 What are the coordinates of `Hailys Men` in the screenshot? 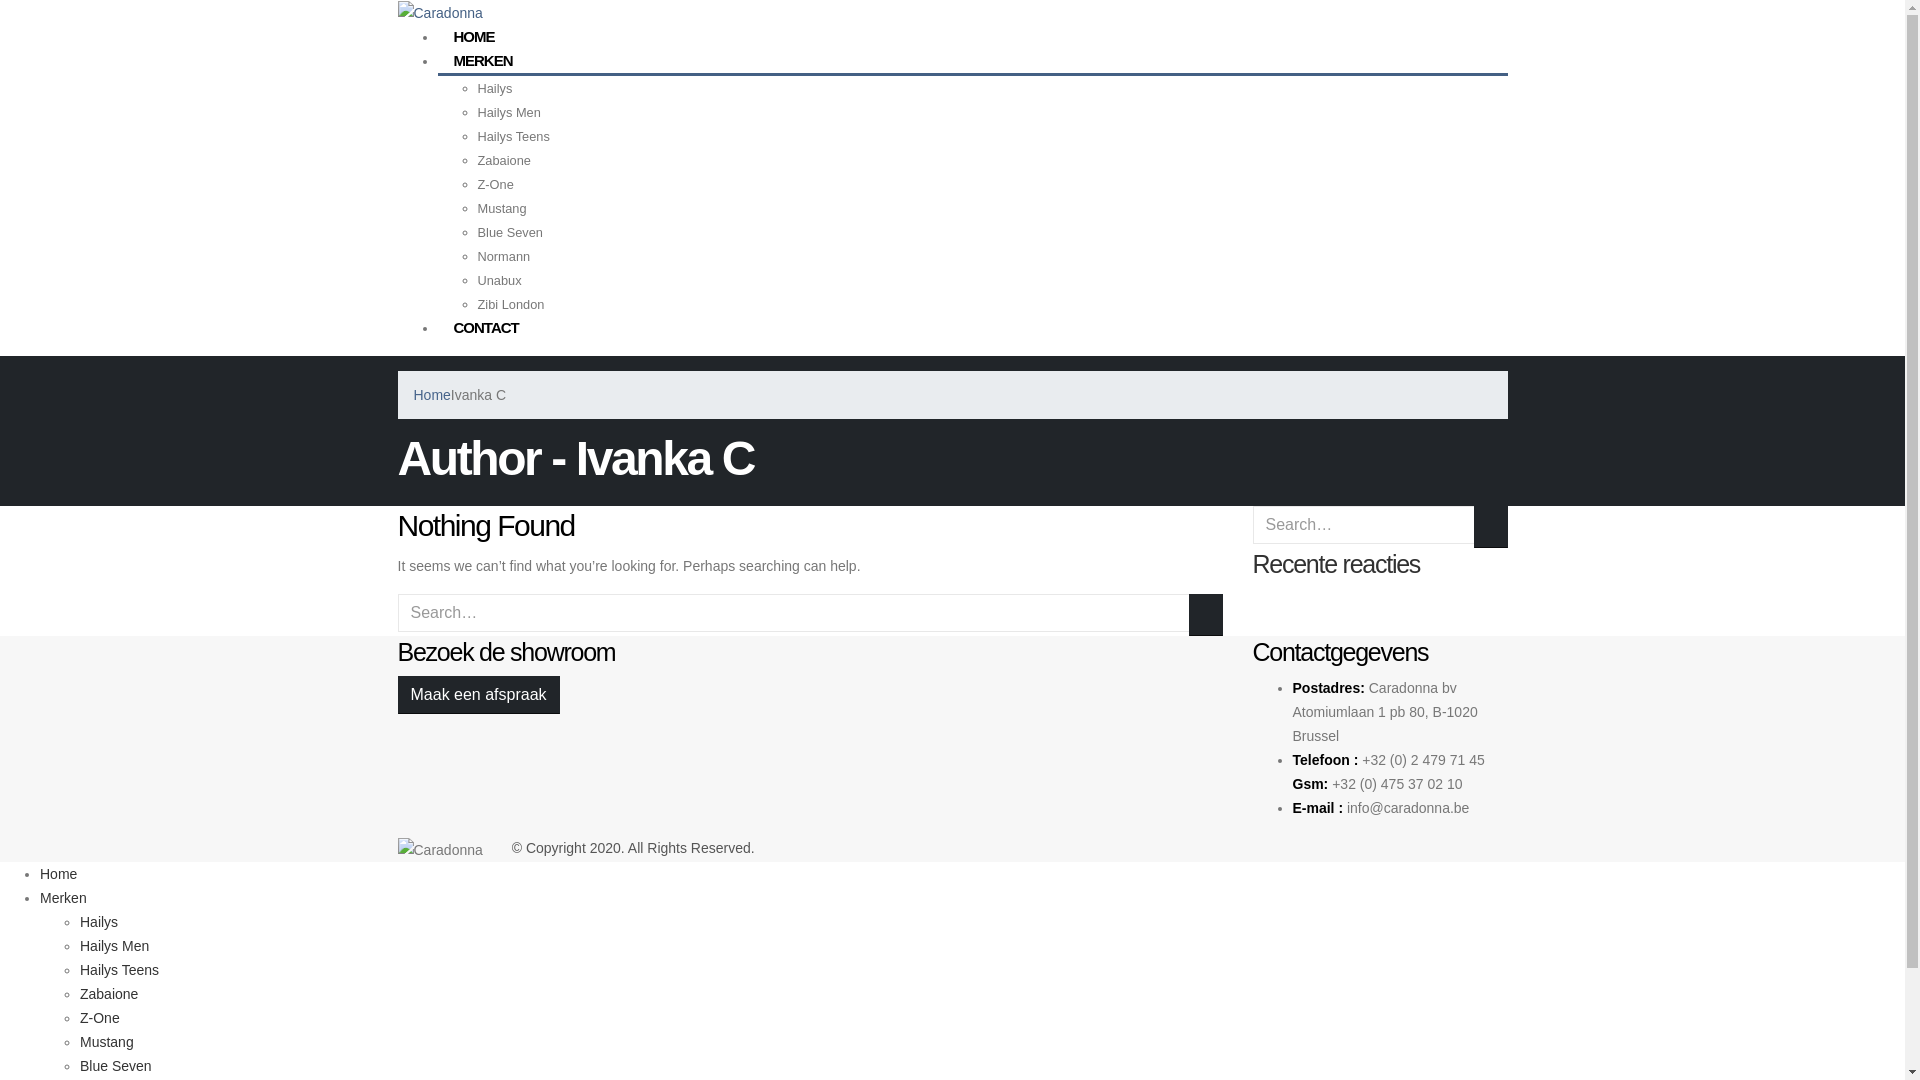 It's located at (510, 112).